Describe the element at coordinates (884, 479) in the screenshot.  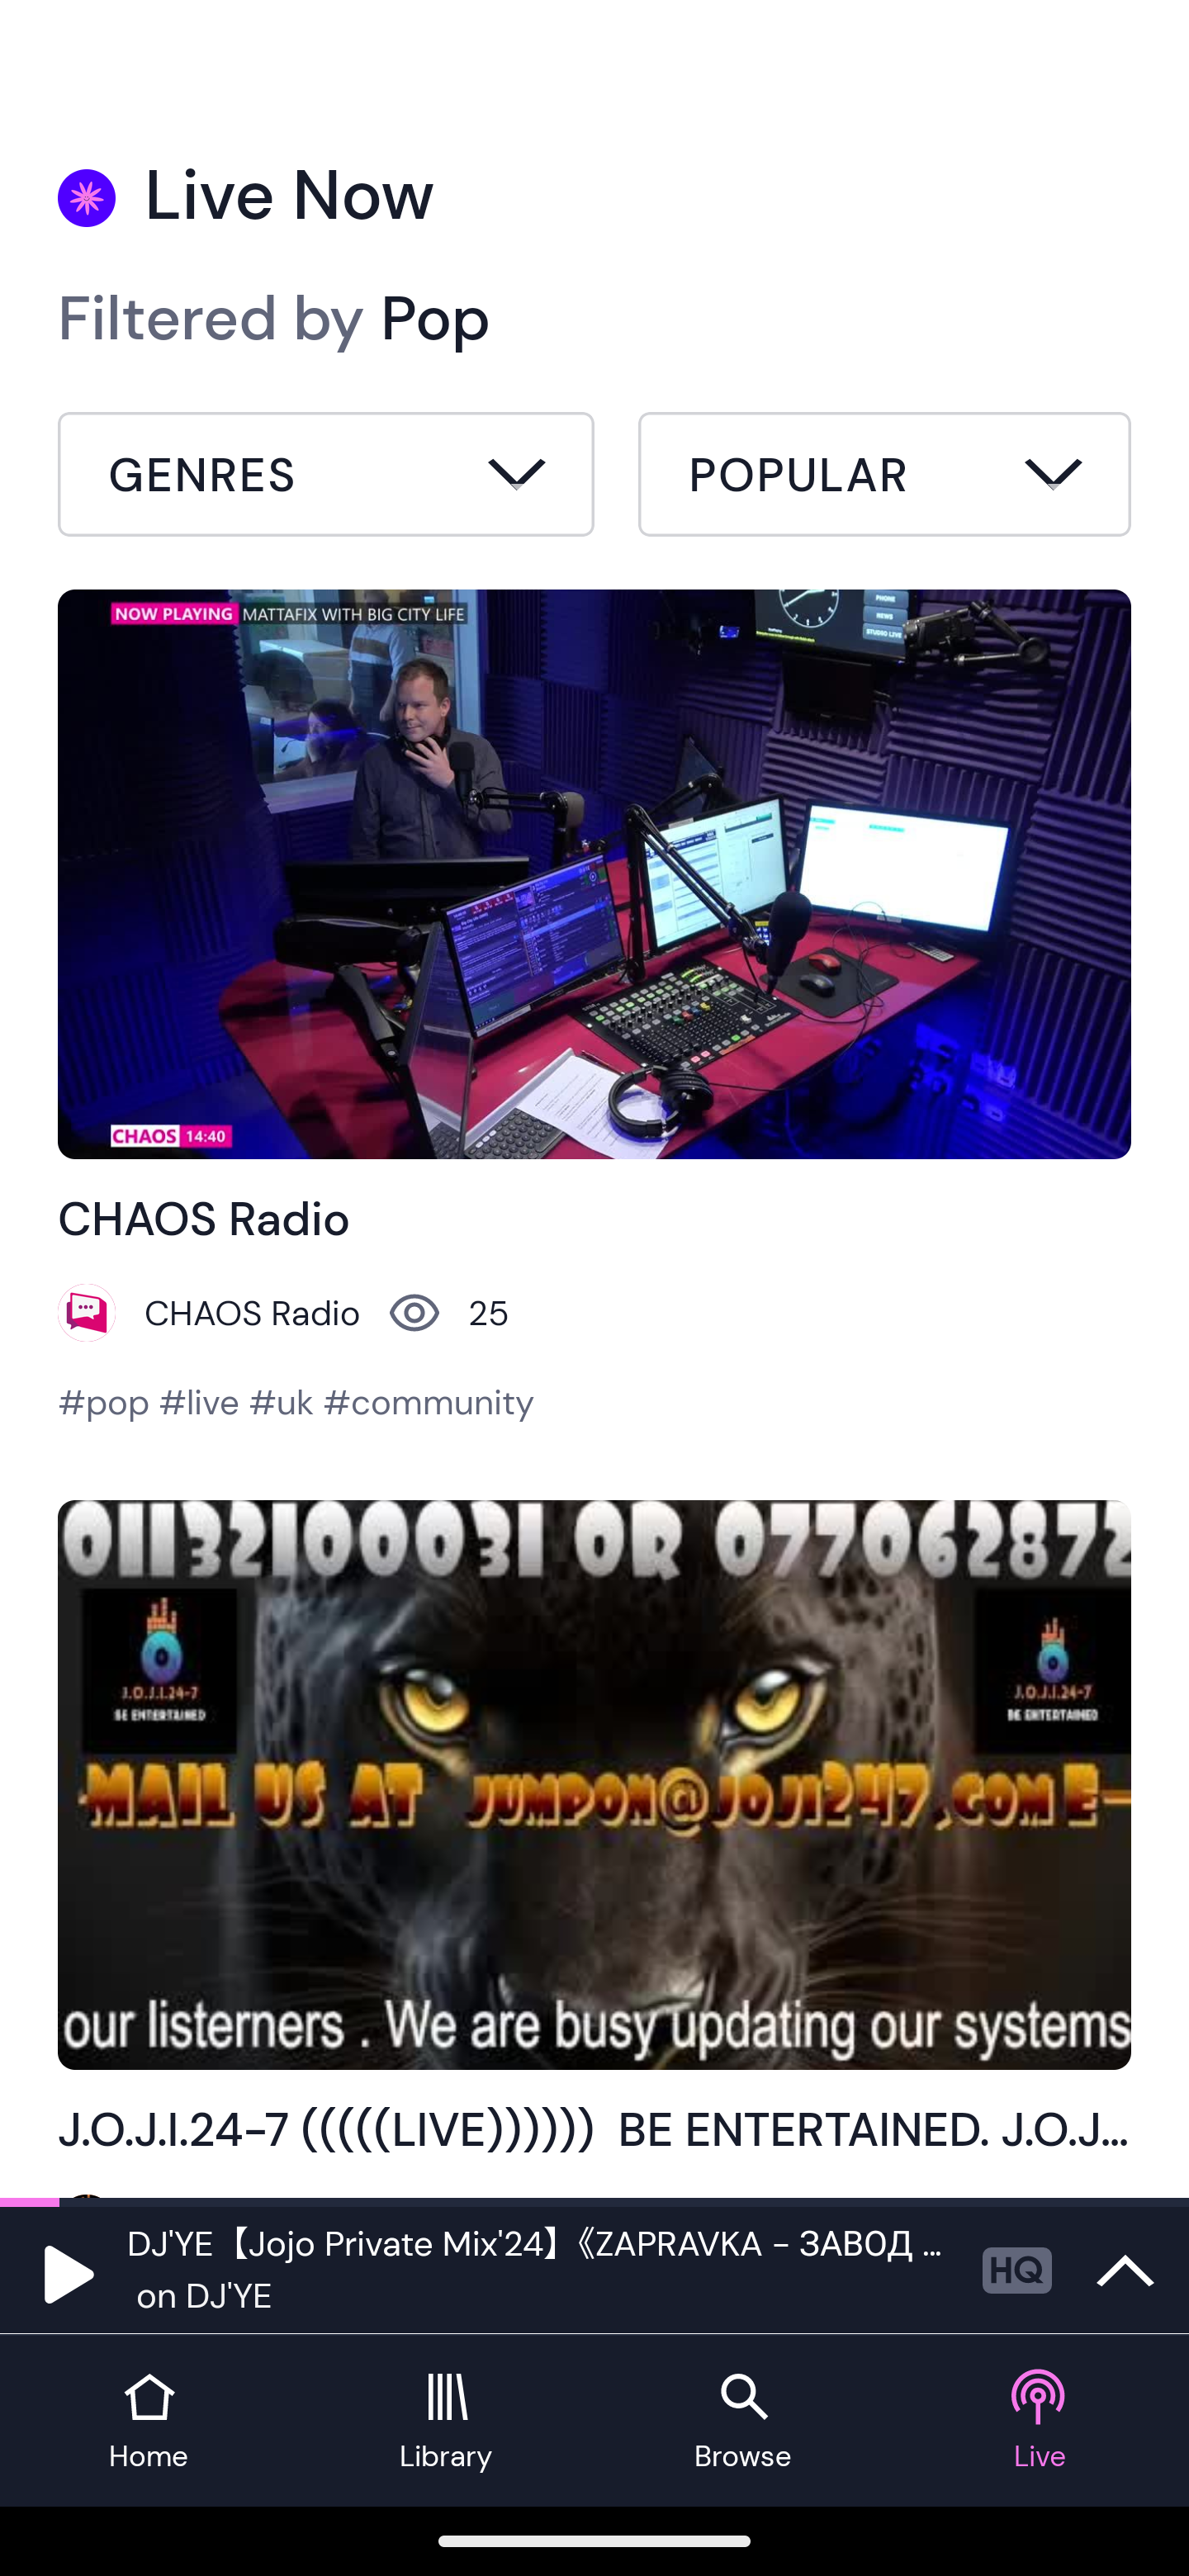
I see `Sort by button Popular` at that location.